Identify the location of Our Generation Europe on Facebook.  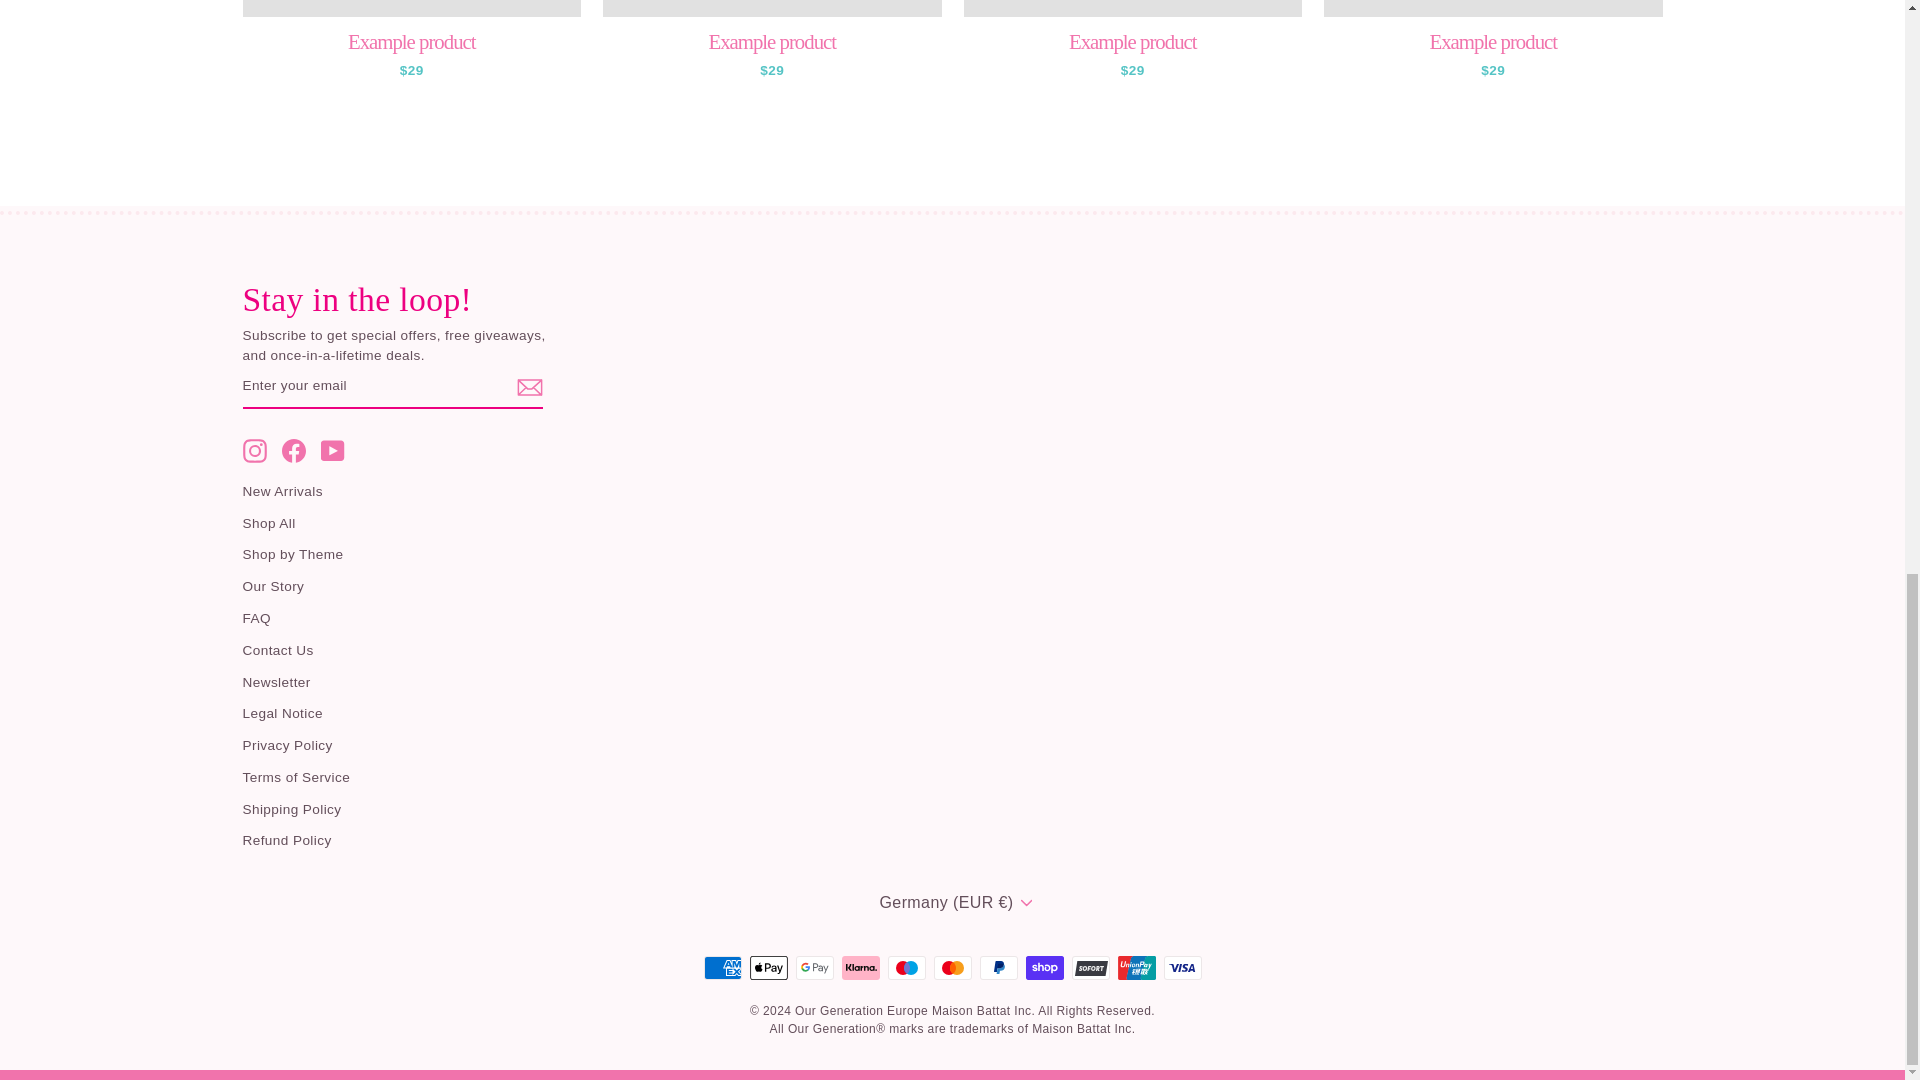
(294, 450).